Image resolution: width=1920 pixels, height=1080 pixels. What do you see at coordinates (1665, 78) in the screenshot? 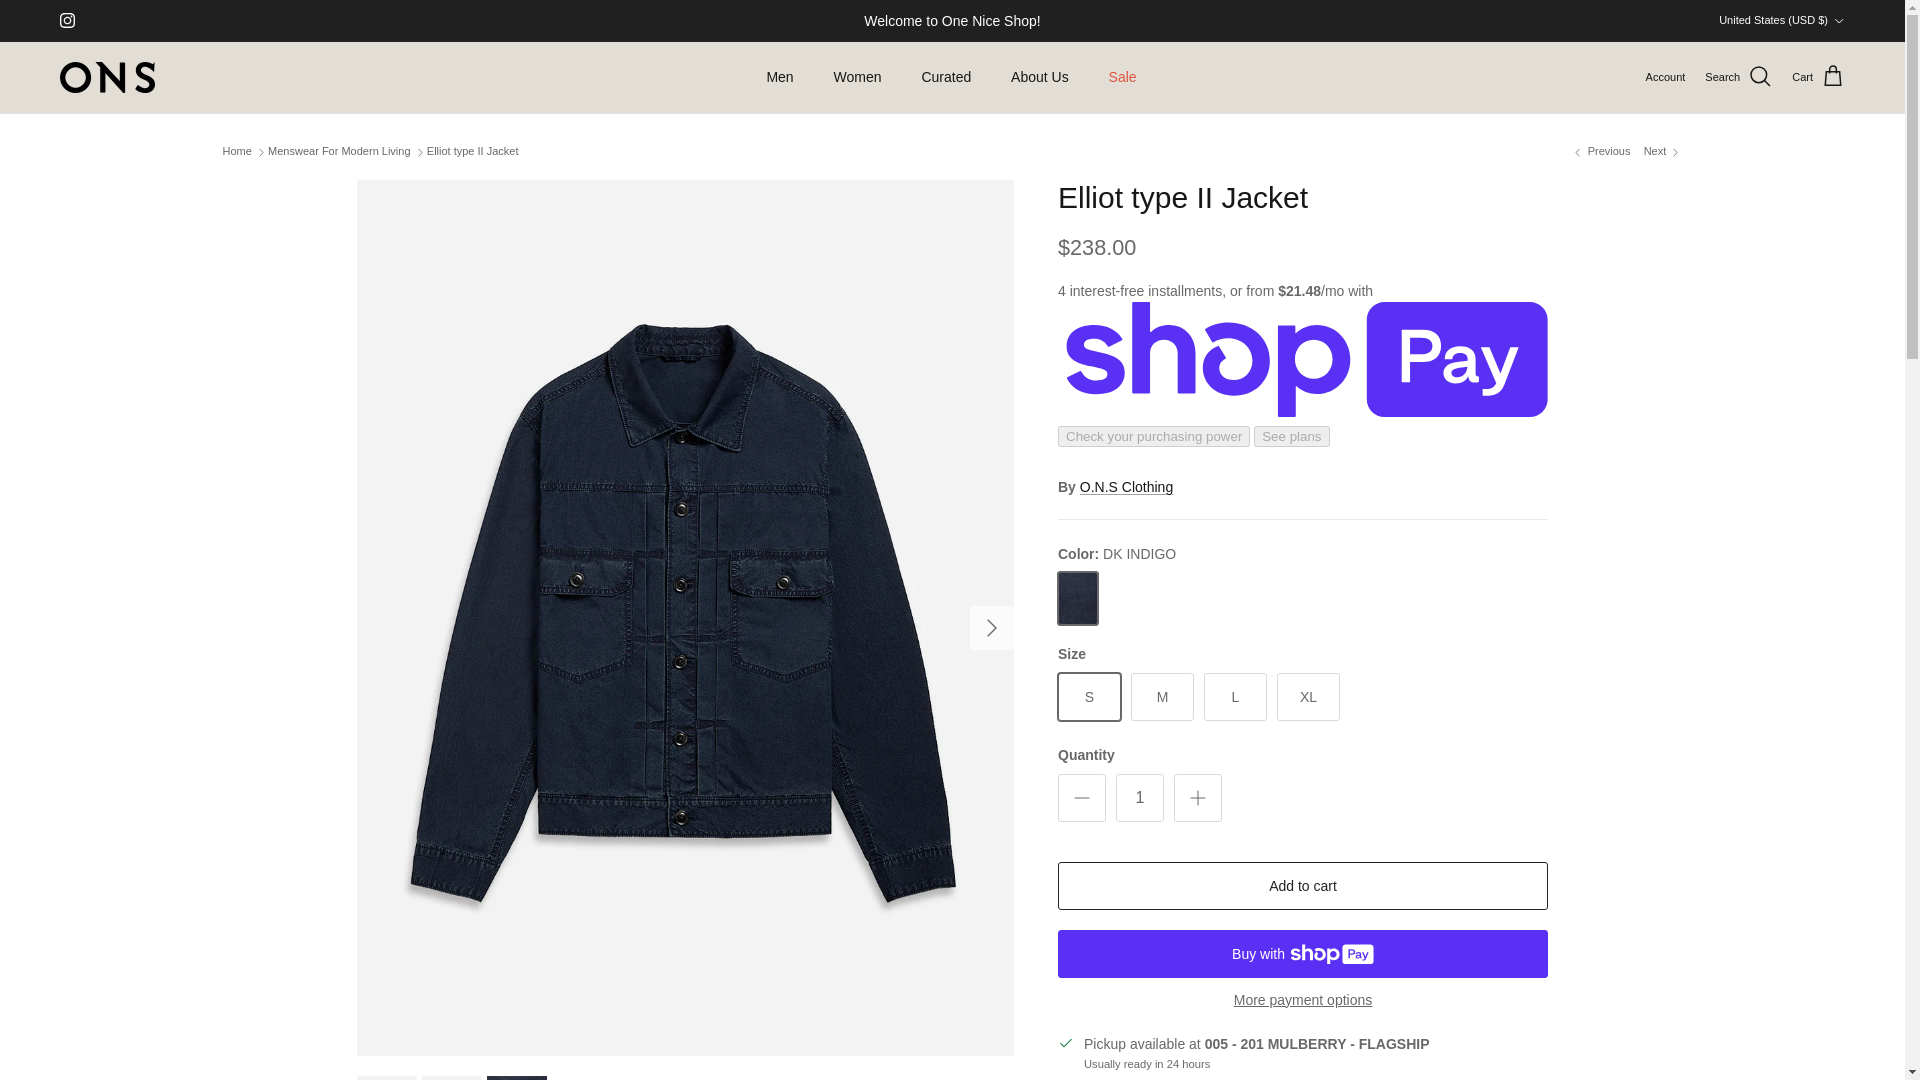
I see `Account` at bounding box center [1665, 78].